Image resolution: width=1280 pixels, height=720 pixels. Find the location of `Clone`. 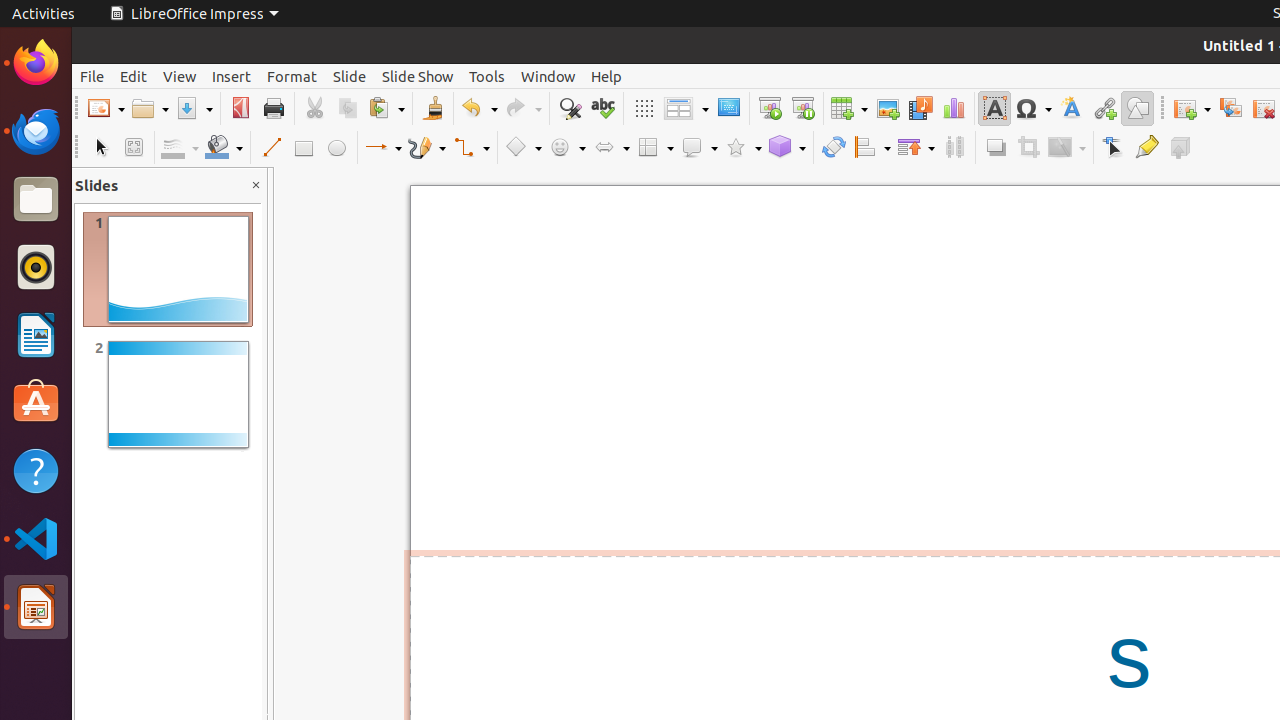

Clone is located at coordinates (432, 108).